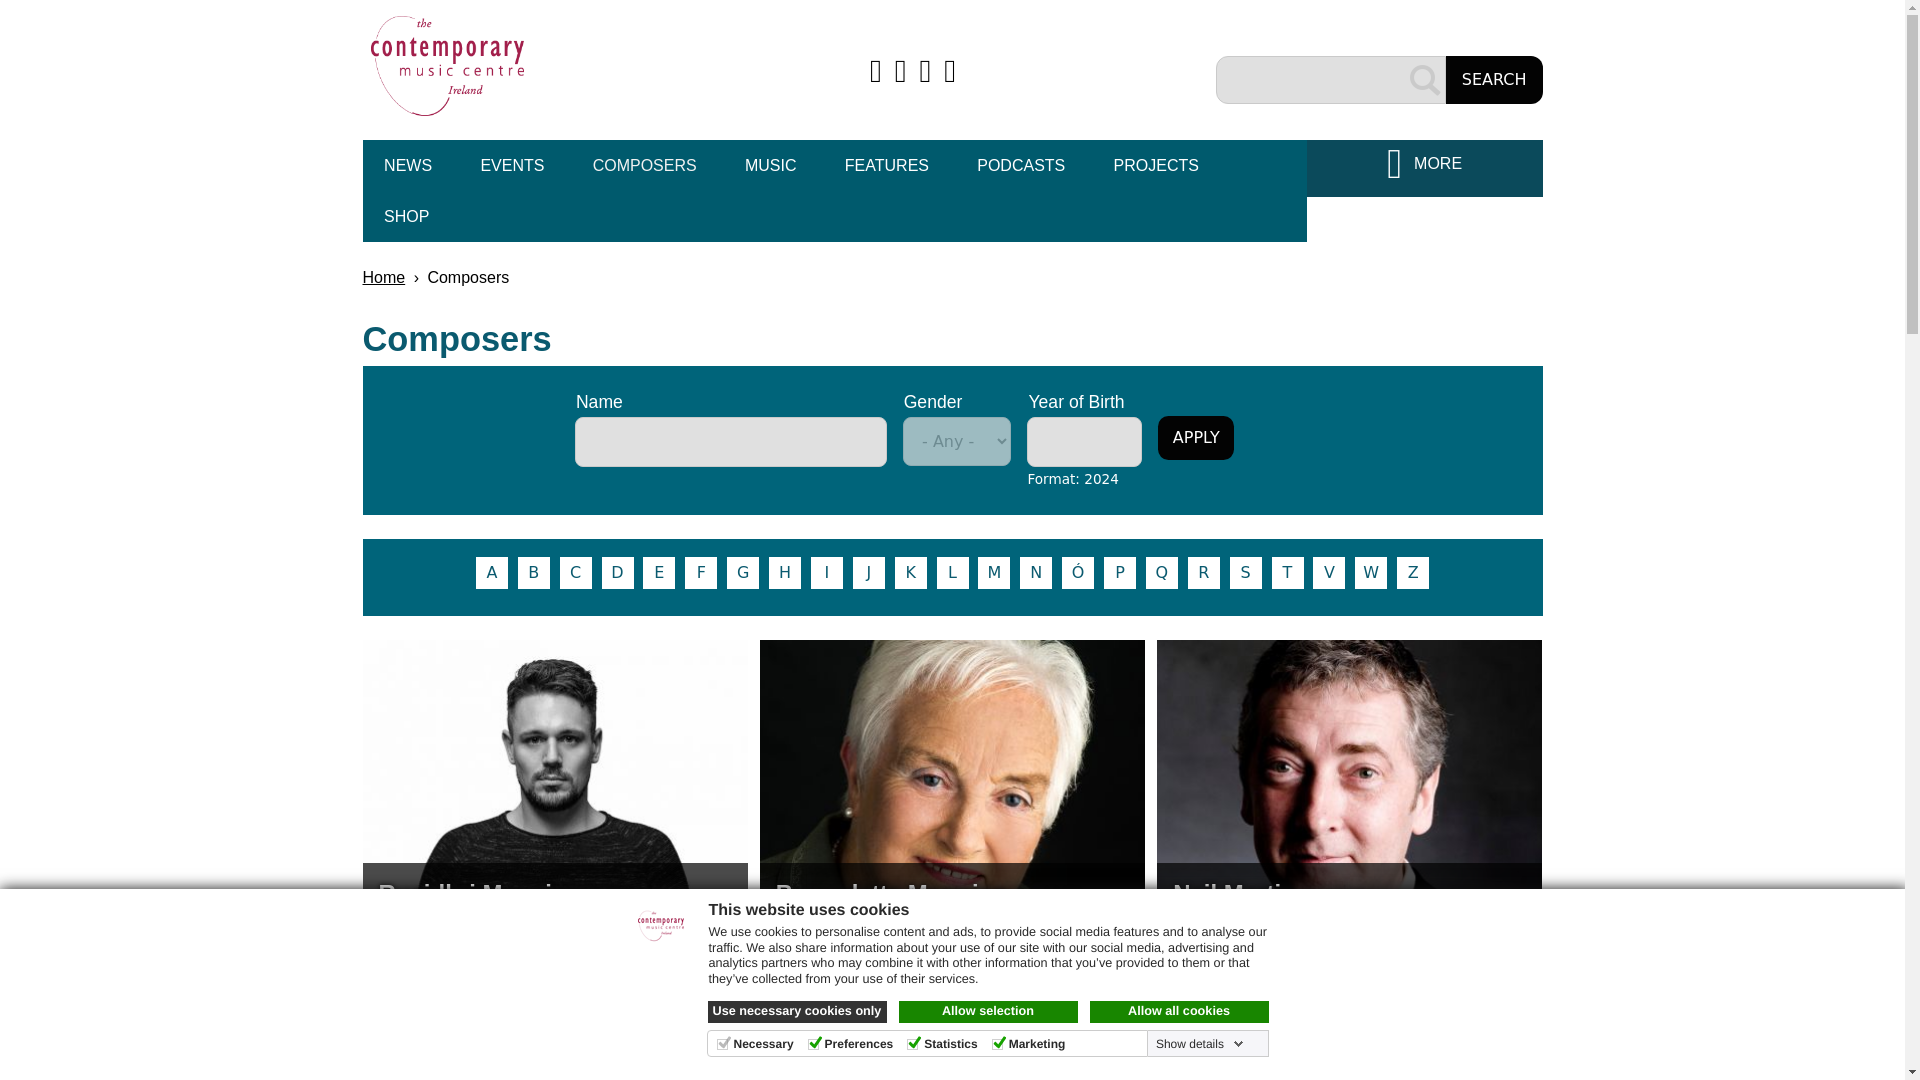 The height and width of the screenshot is (1080, 1920). Describe the element at coordinates (1494, 80) in the screenshot. I see `Search` at that location.